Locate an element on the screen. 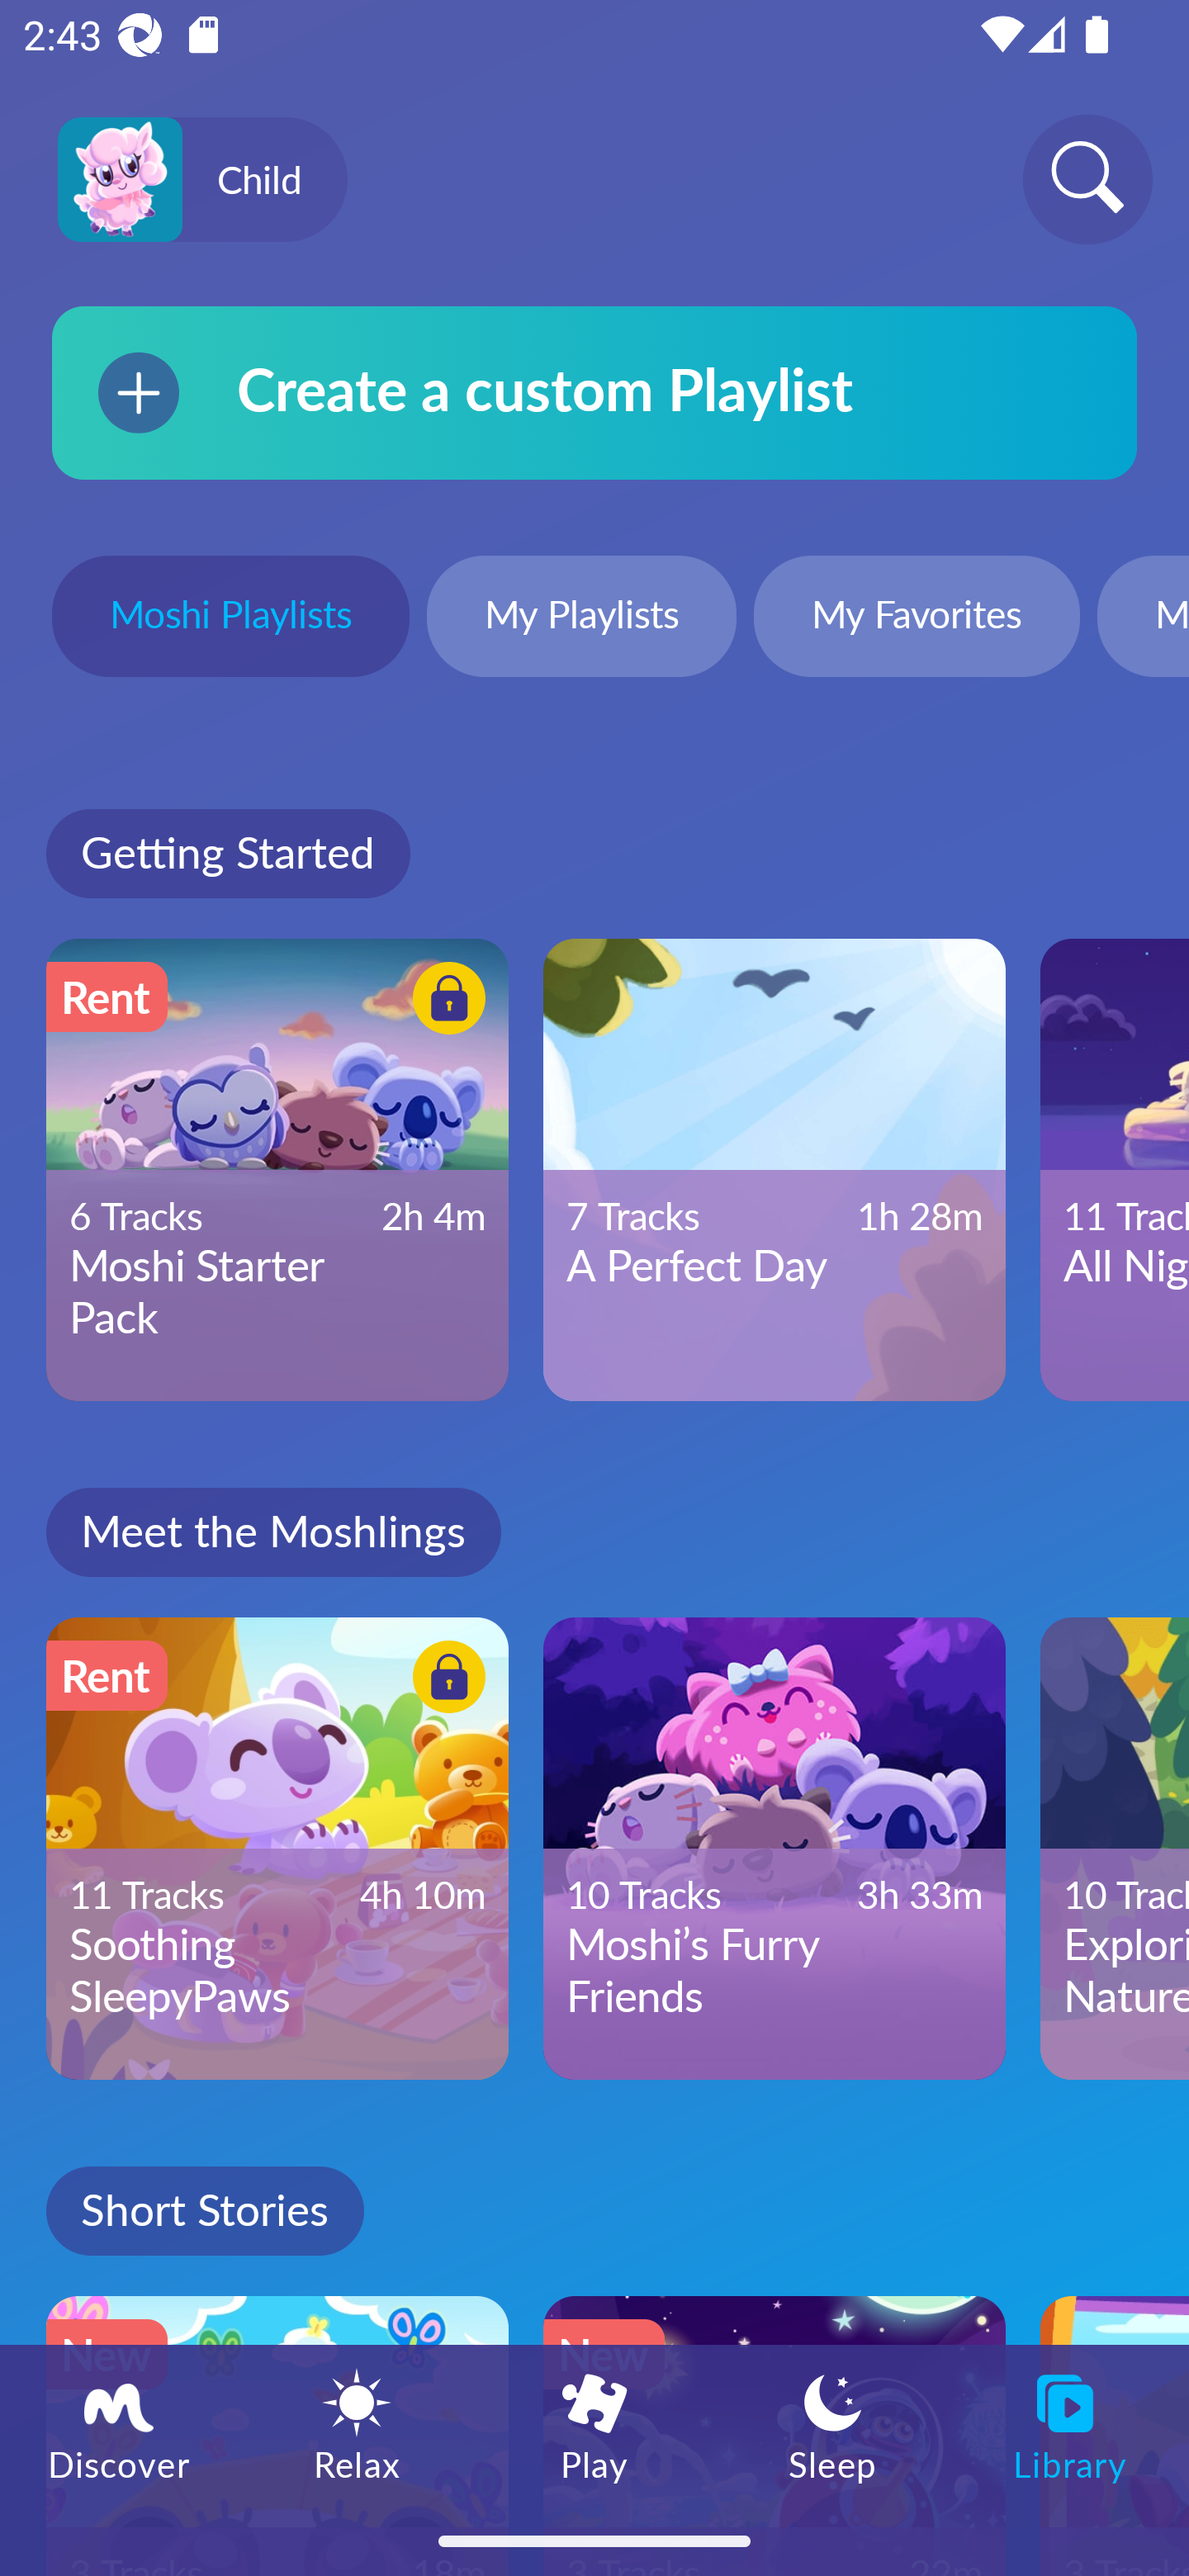  My Favorites is located at coordinates (917, 619).